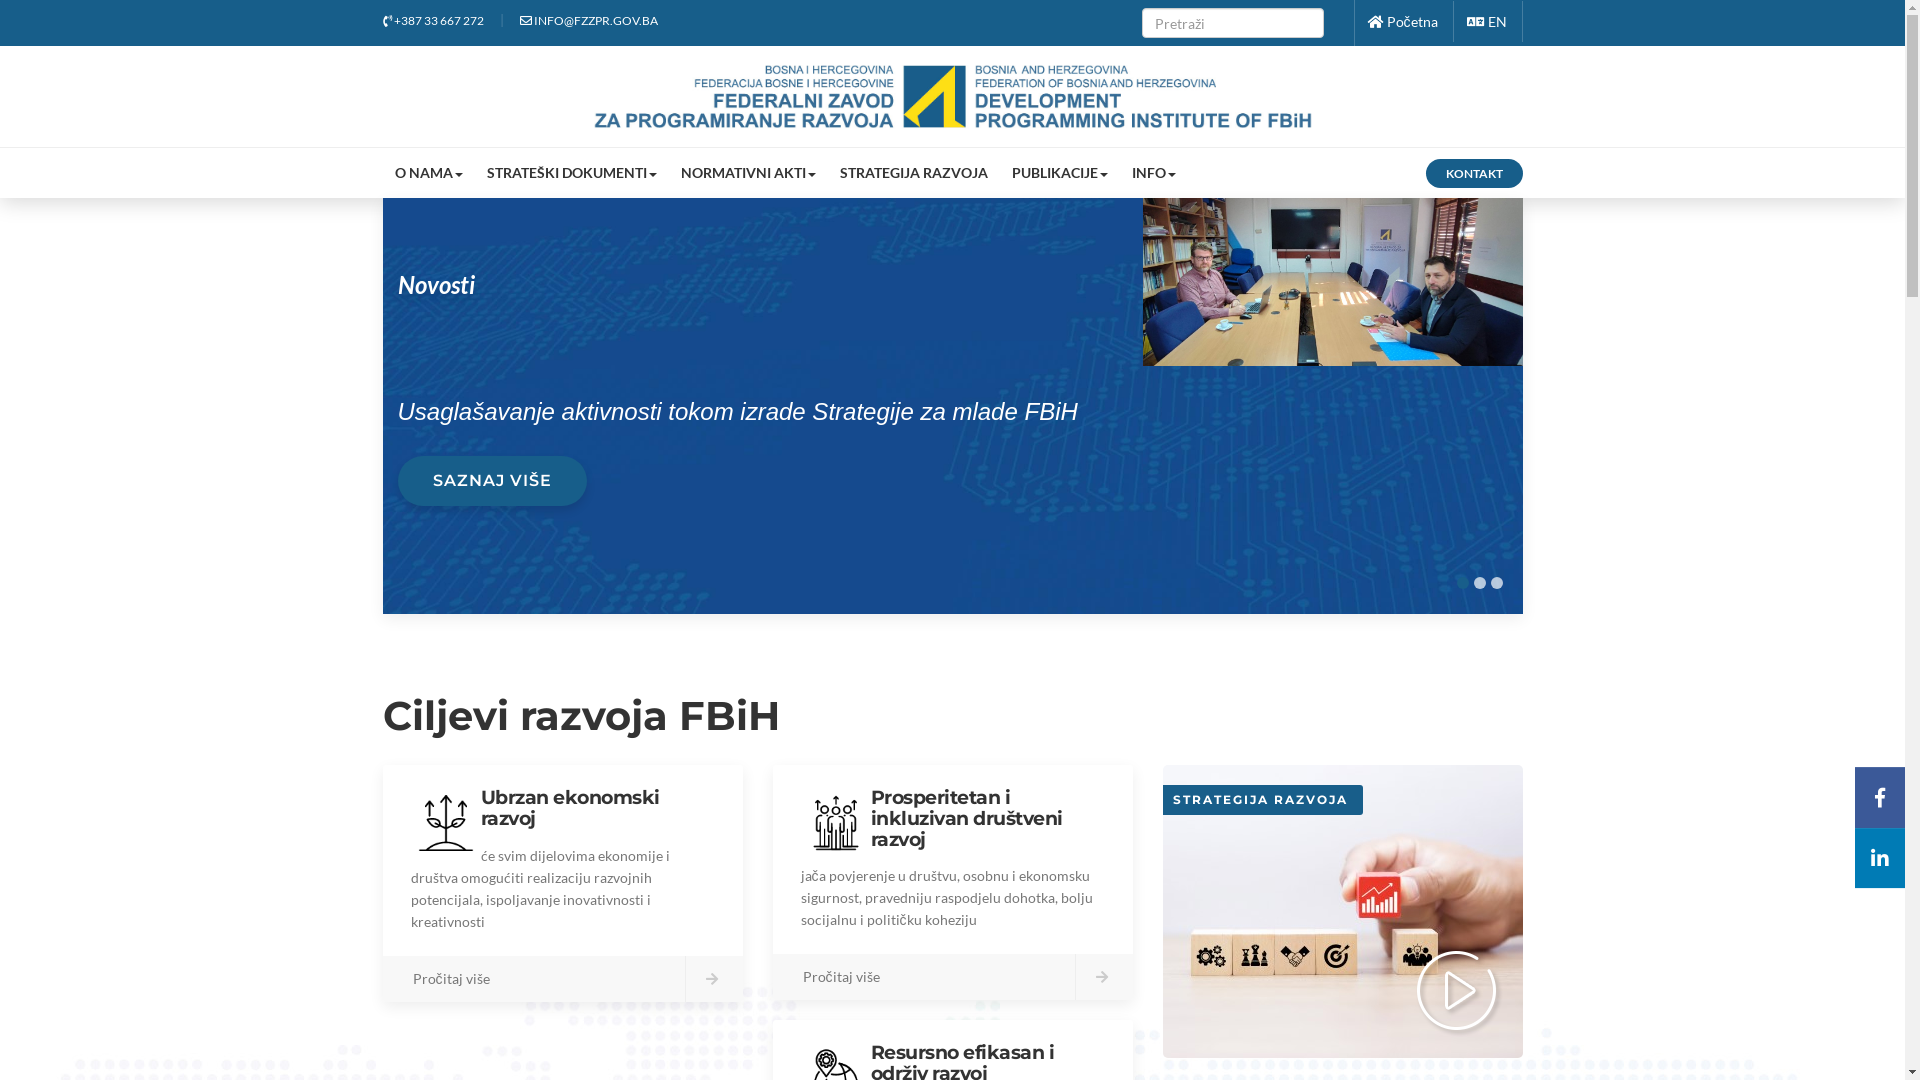 The width and height of the screenshot is (1920, 1080). What do you see at coordinates (589, 20) in the screenshot?
I see `INFO@FZZPR.GOV.BA` at bounding box center [589, 20].